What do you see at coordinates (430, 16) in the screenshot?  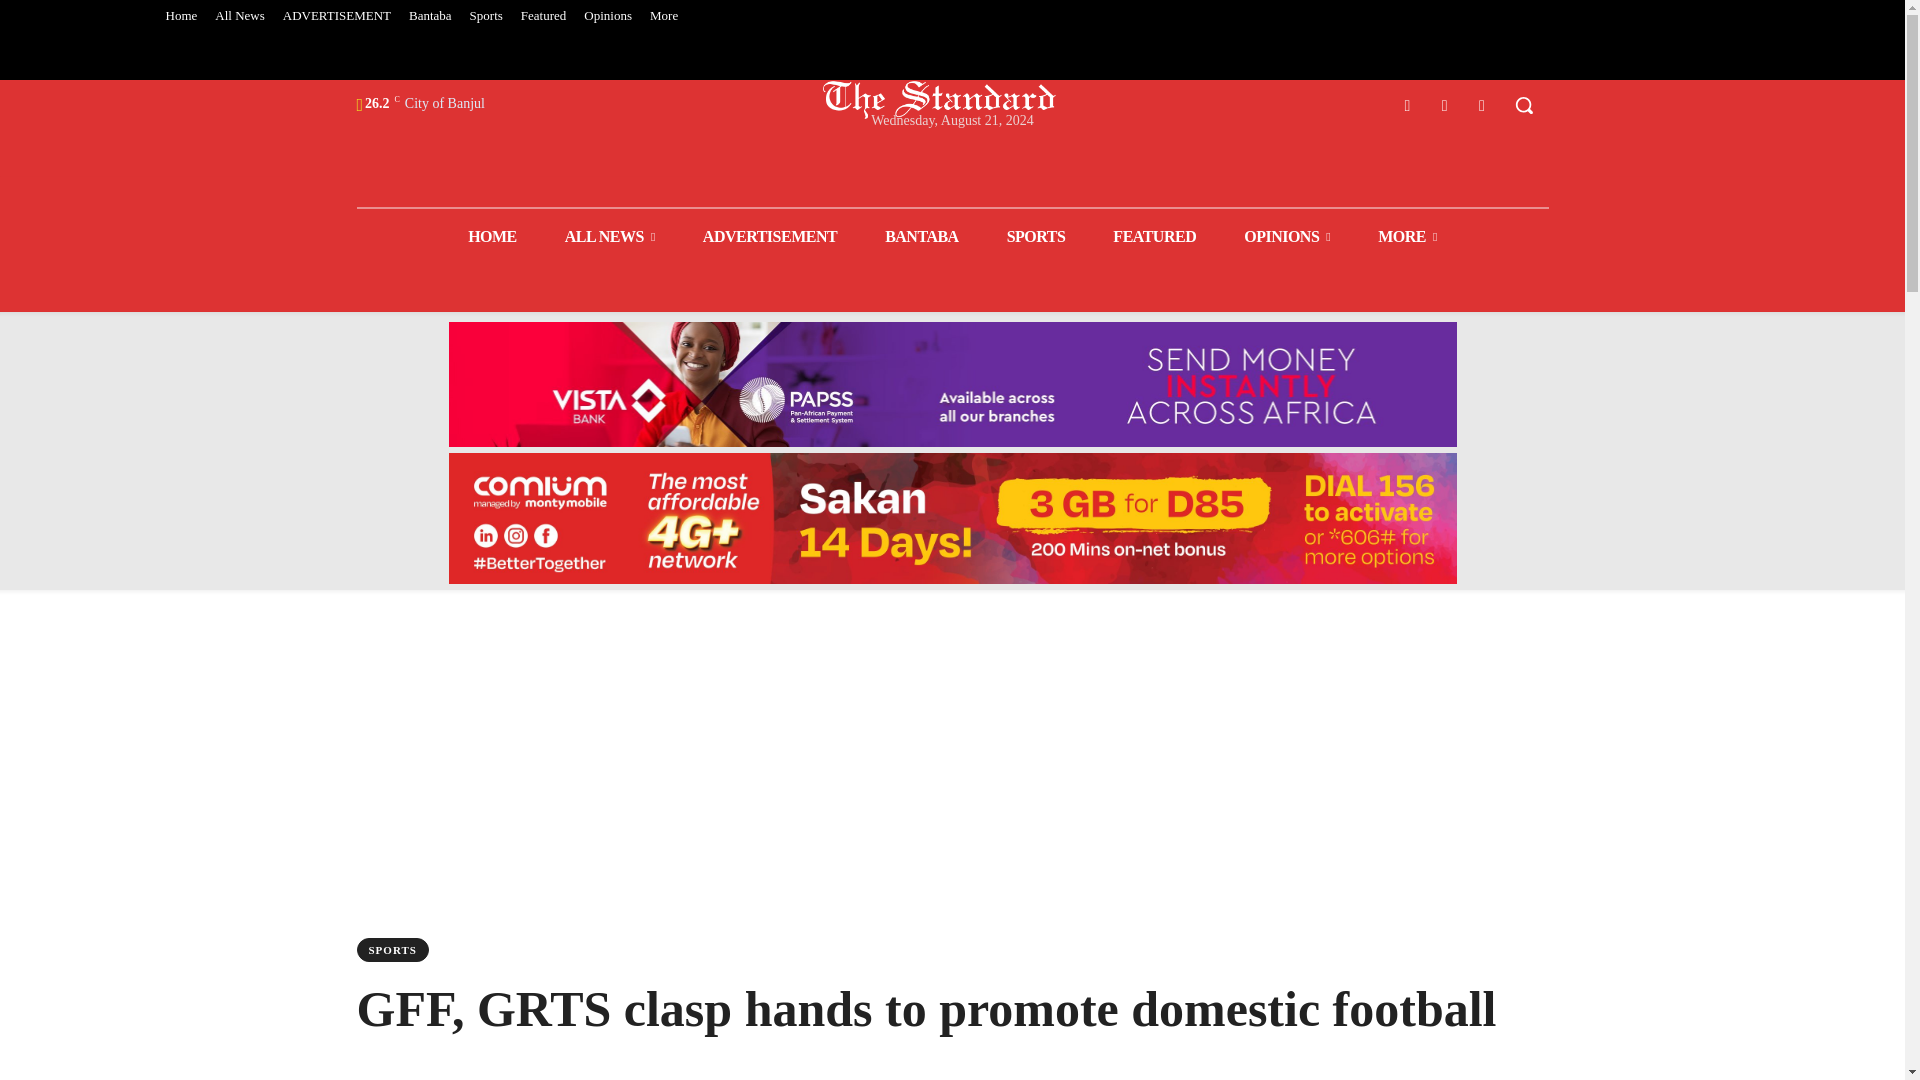 I see `Bantaba` at bounding box center [430, 16].